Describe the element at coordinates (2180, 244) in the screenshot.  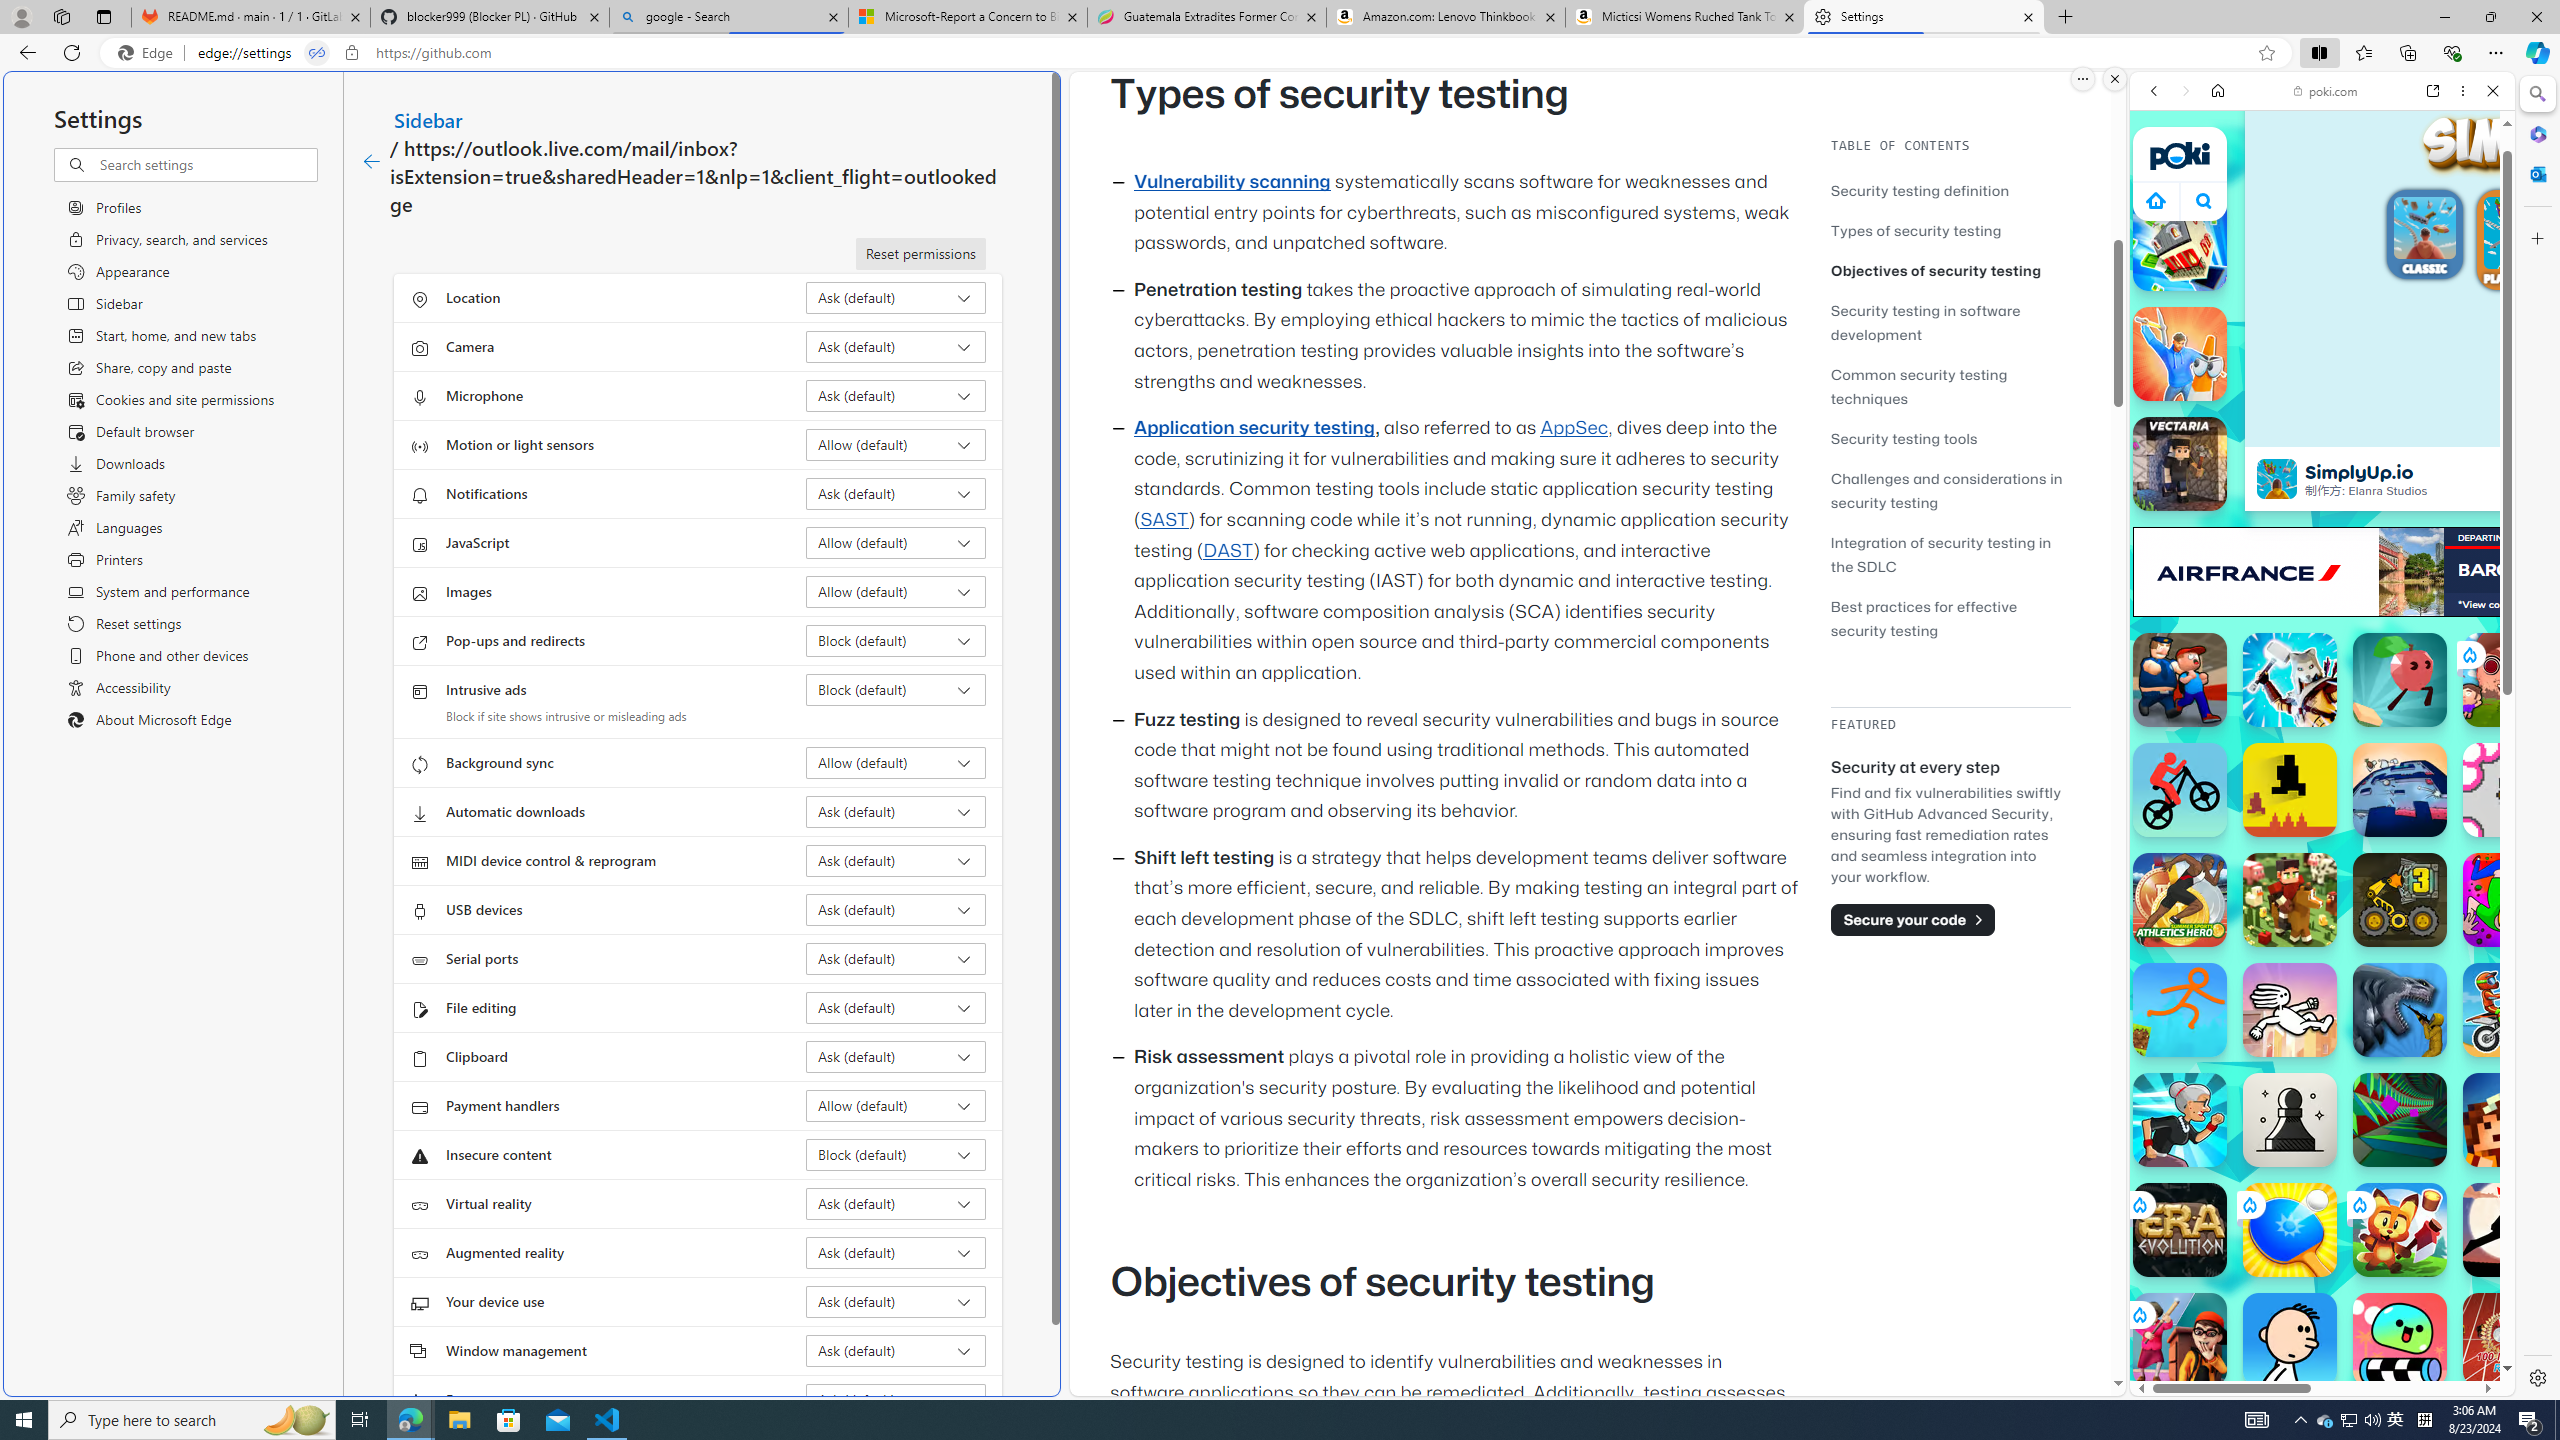
I see `Stack City` at that location.